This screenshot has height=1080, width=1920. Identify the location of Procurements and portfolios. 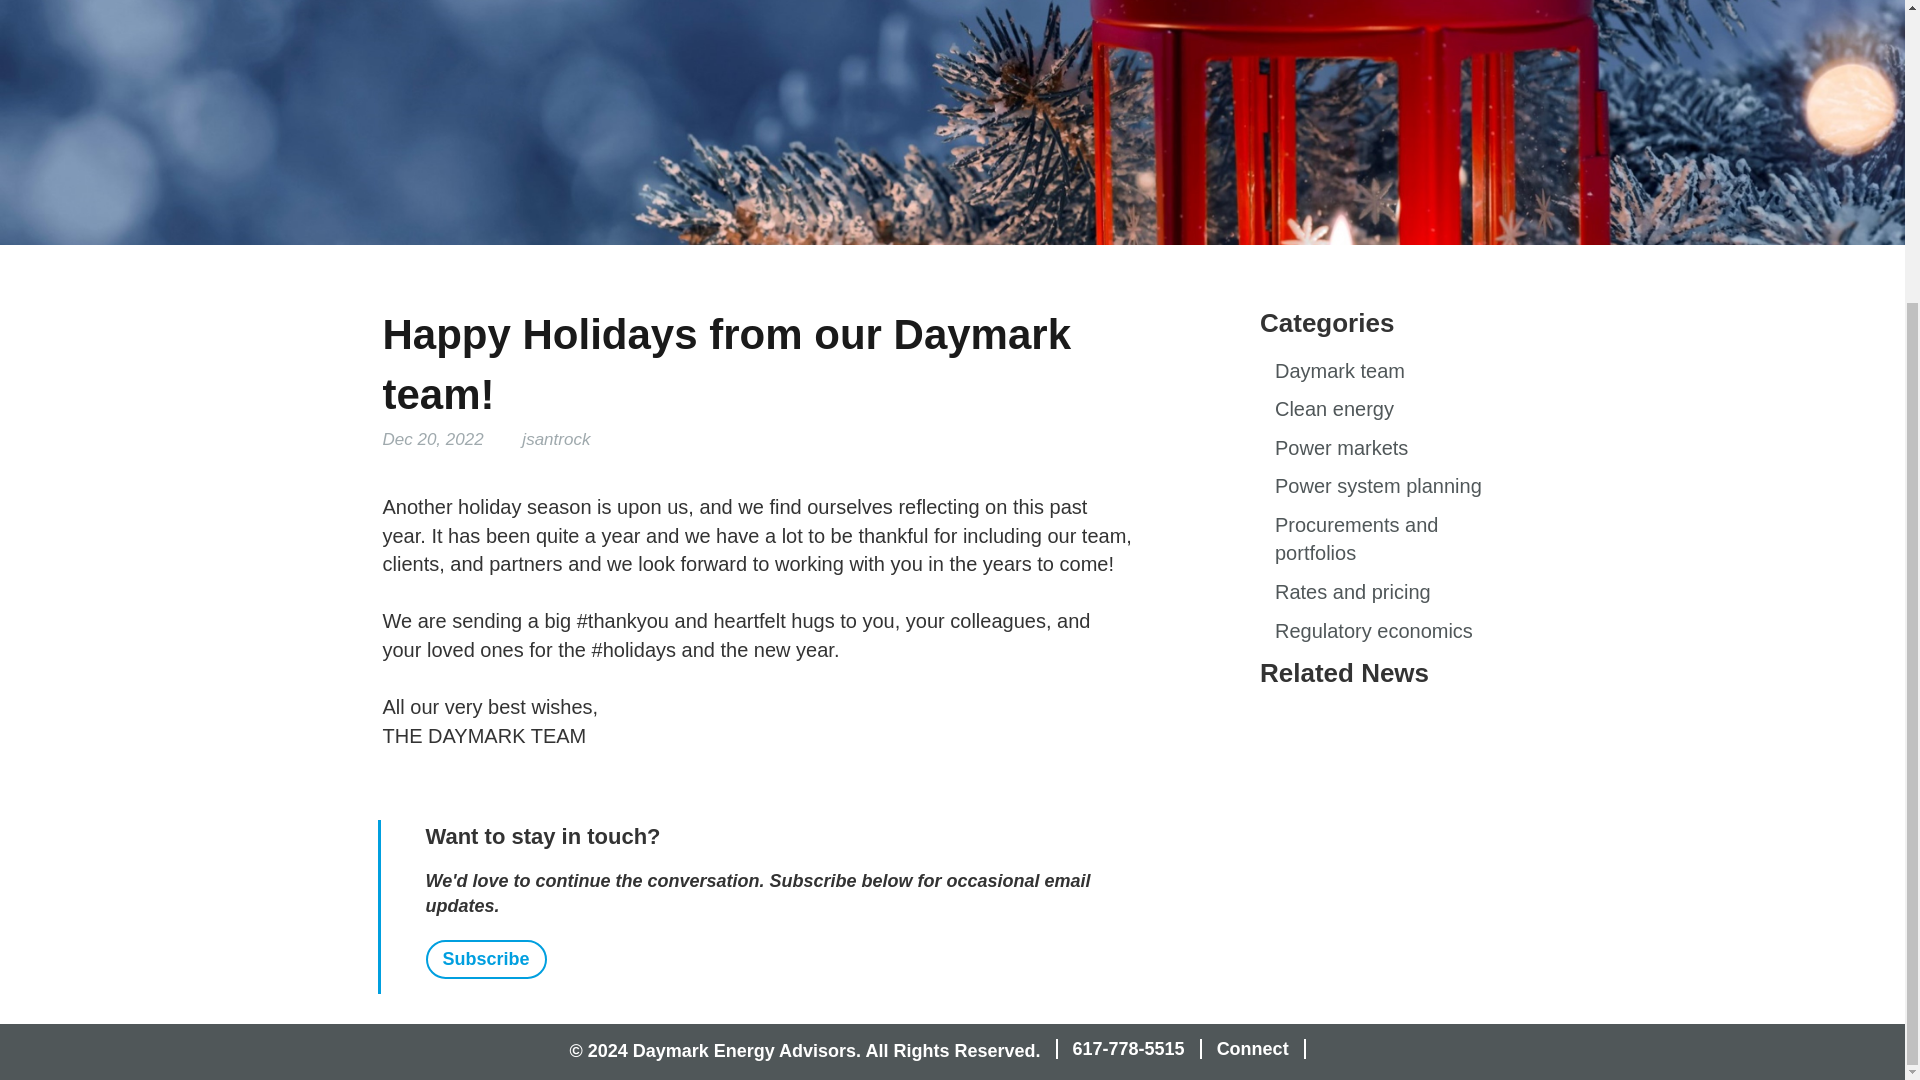
(1356, 539).